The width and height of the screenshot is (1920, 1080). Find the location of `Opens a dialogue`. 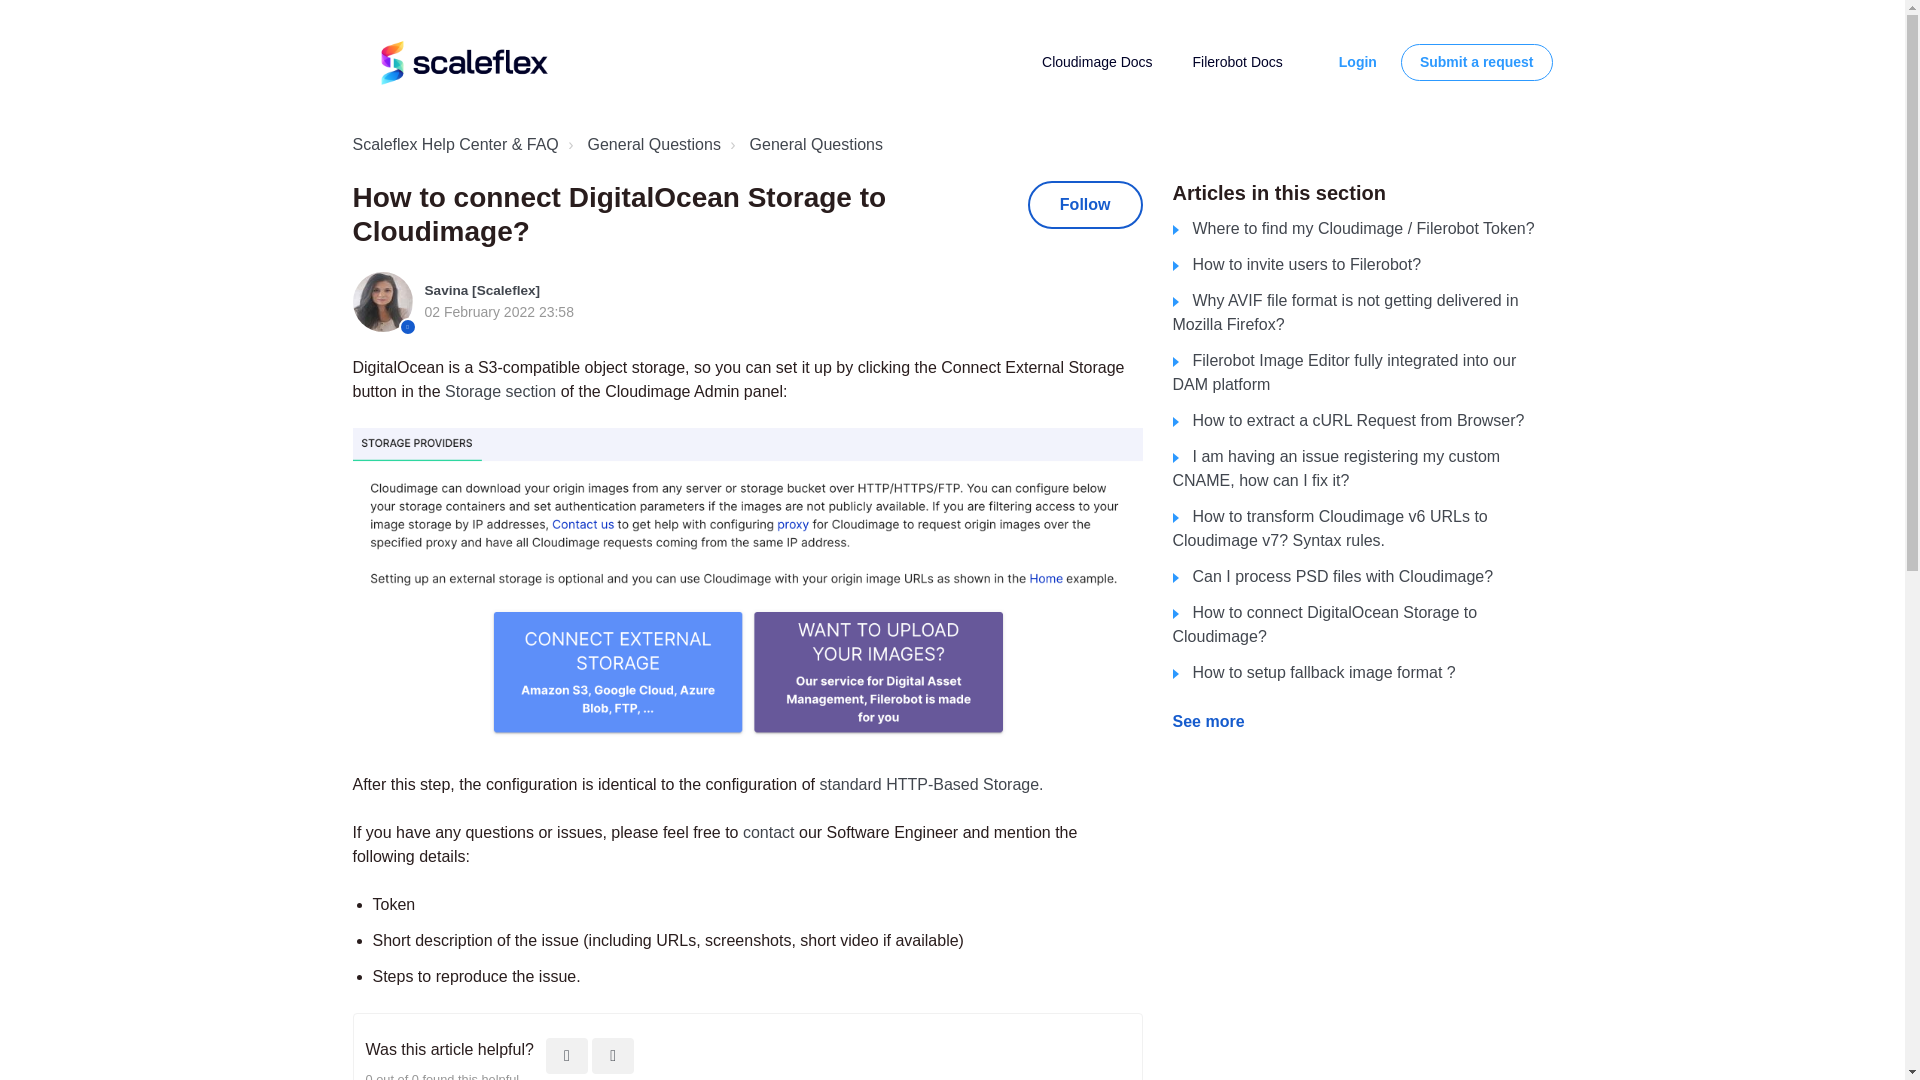

Opens a dialogue is located at coordinates (1357, 62).